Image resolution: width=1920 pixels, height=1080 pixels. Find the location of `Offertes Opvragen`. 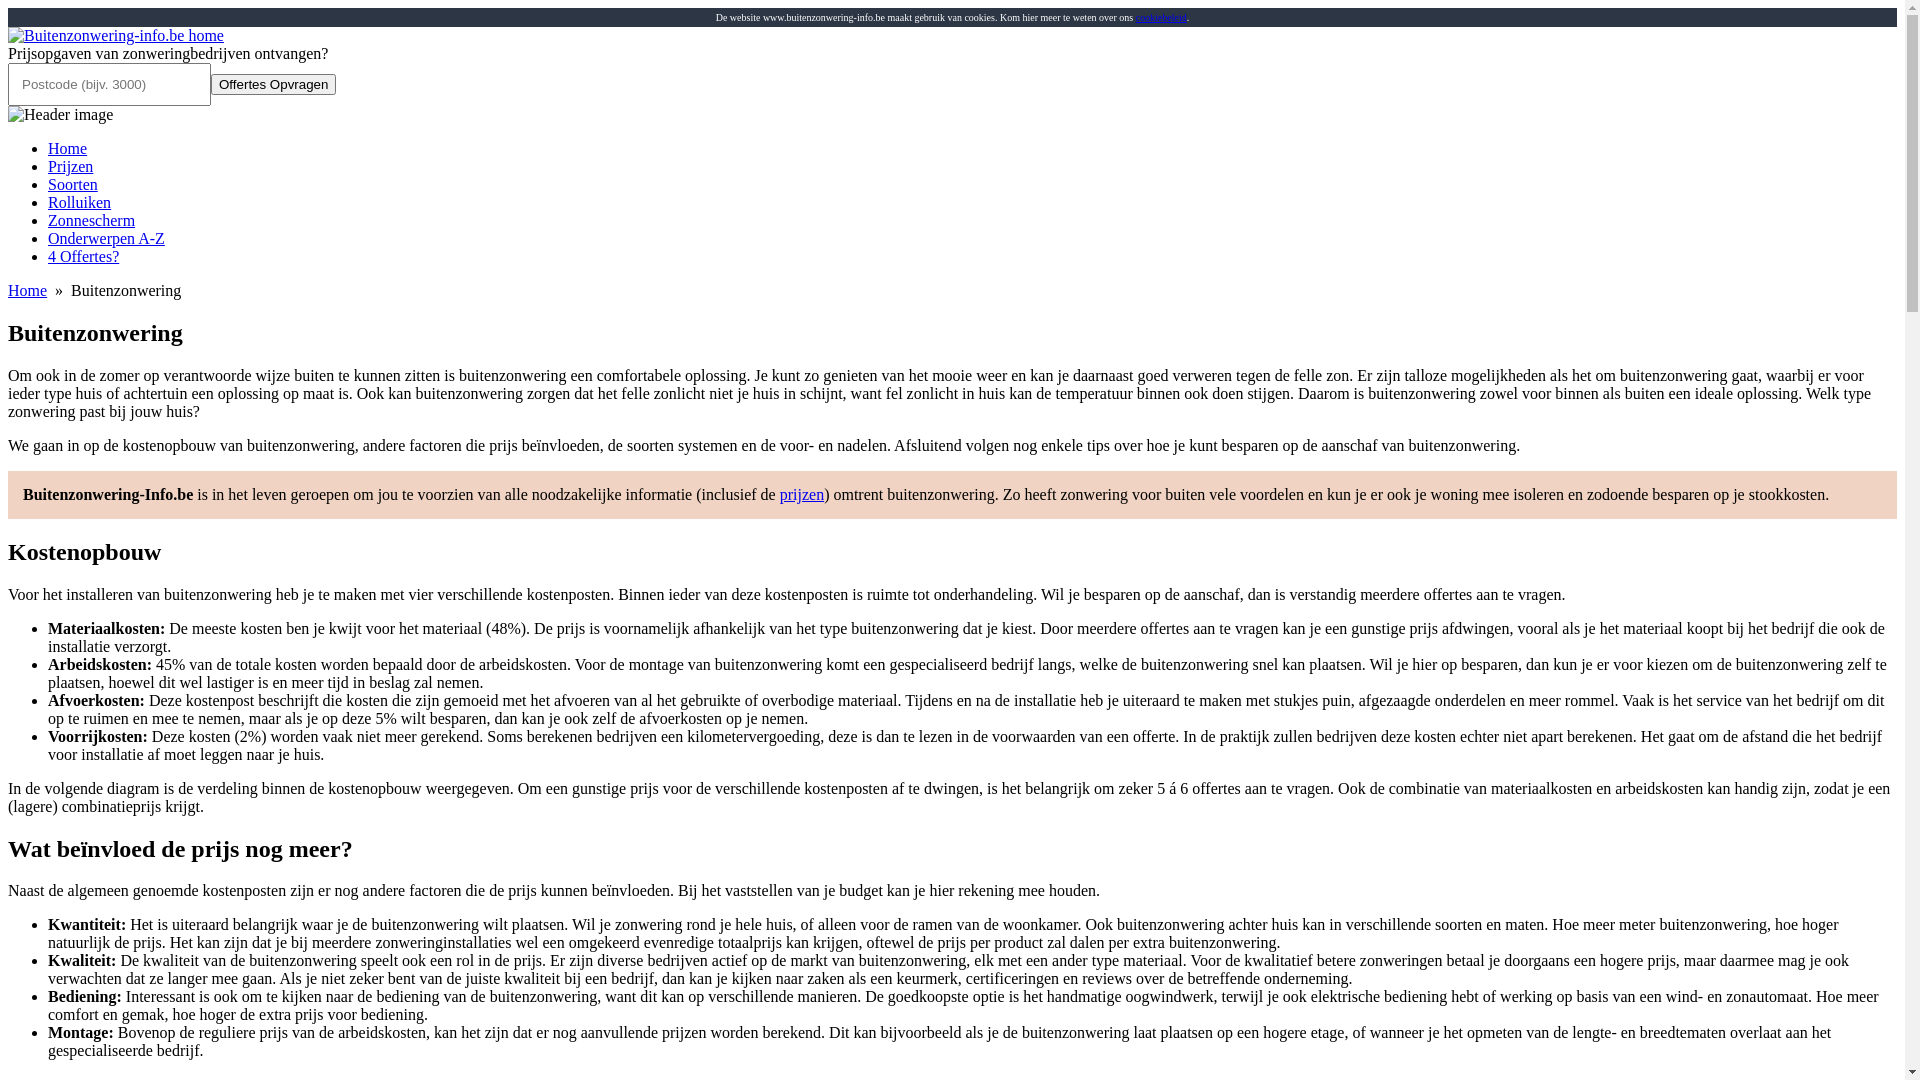

Offertes Opvragen is located at coordinates (274, 84).